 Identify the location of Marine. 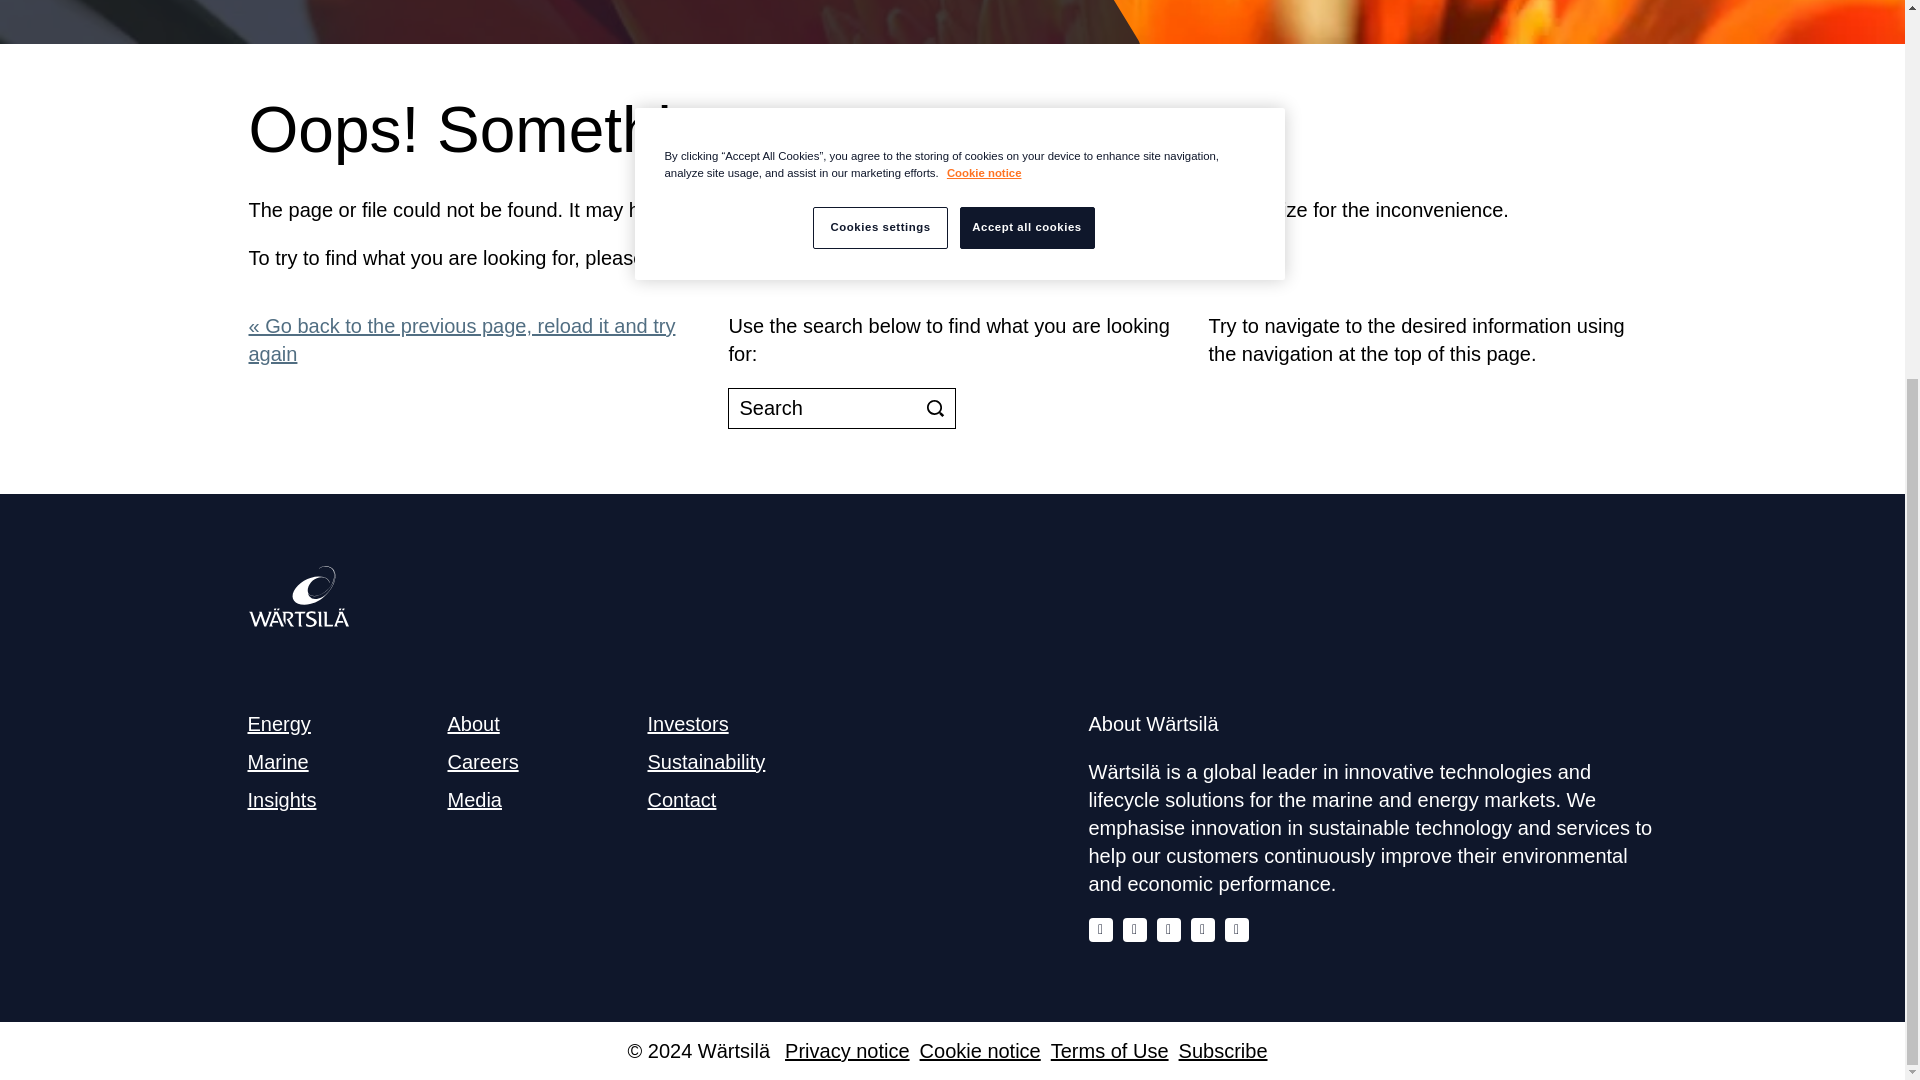
(278, 762).